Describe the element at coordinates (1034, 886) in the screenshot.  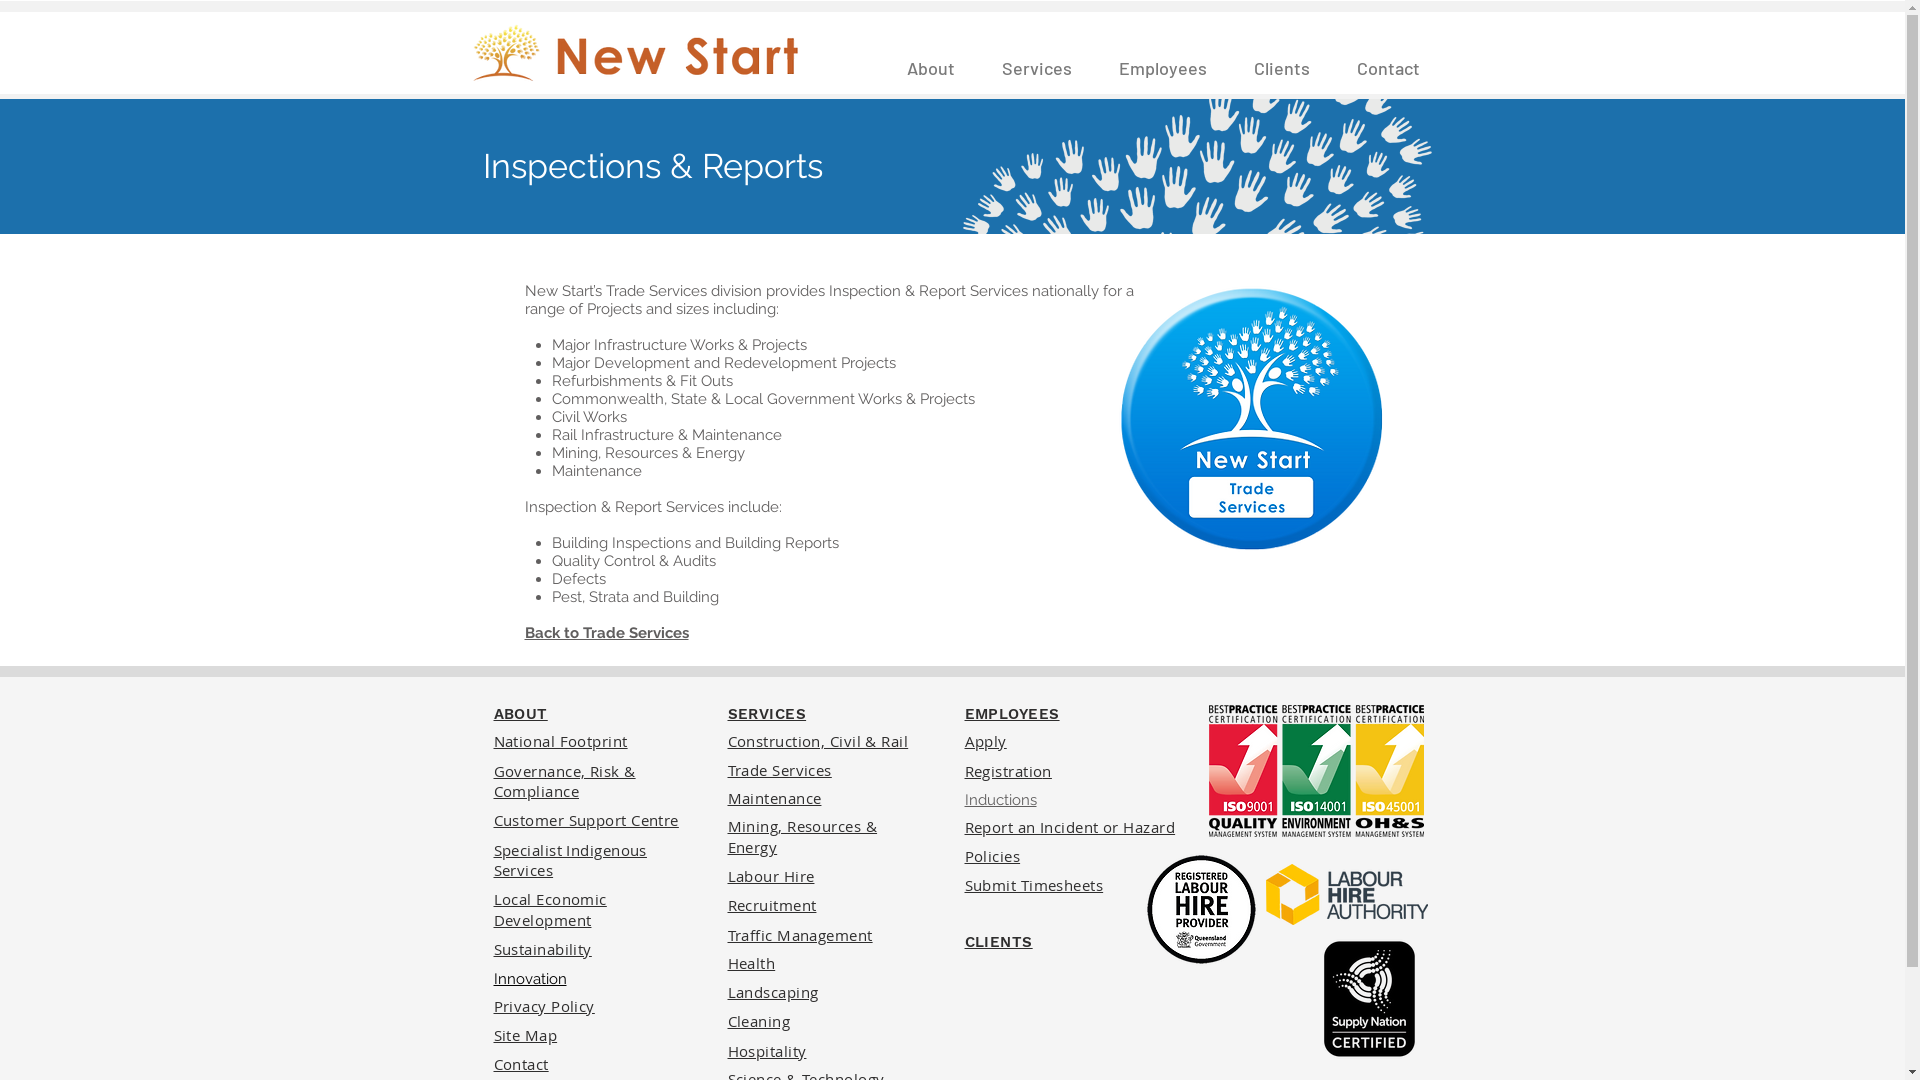
I see `Submit Timesheets` at that location.